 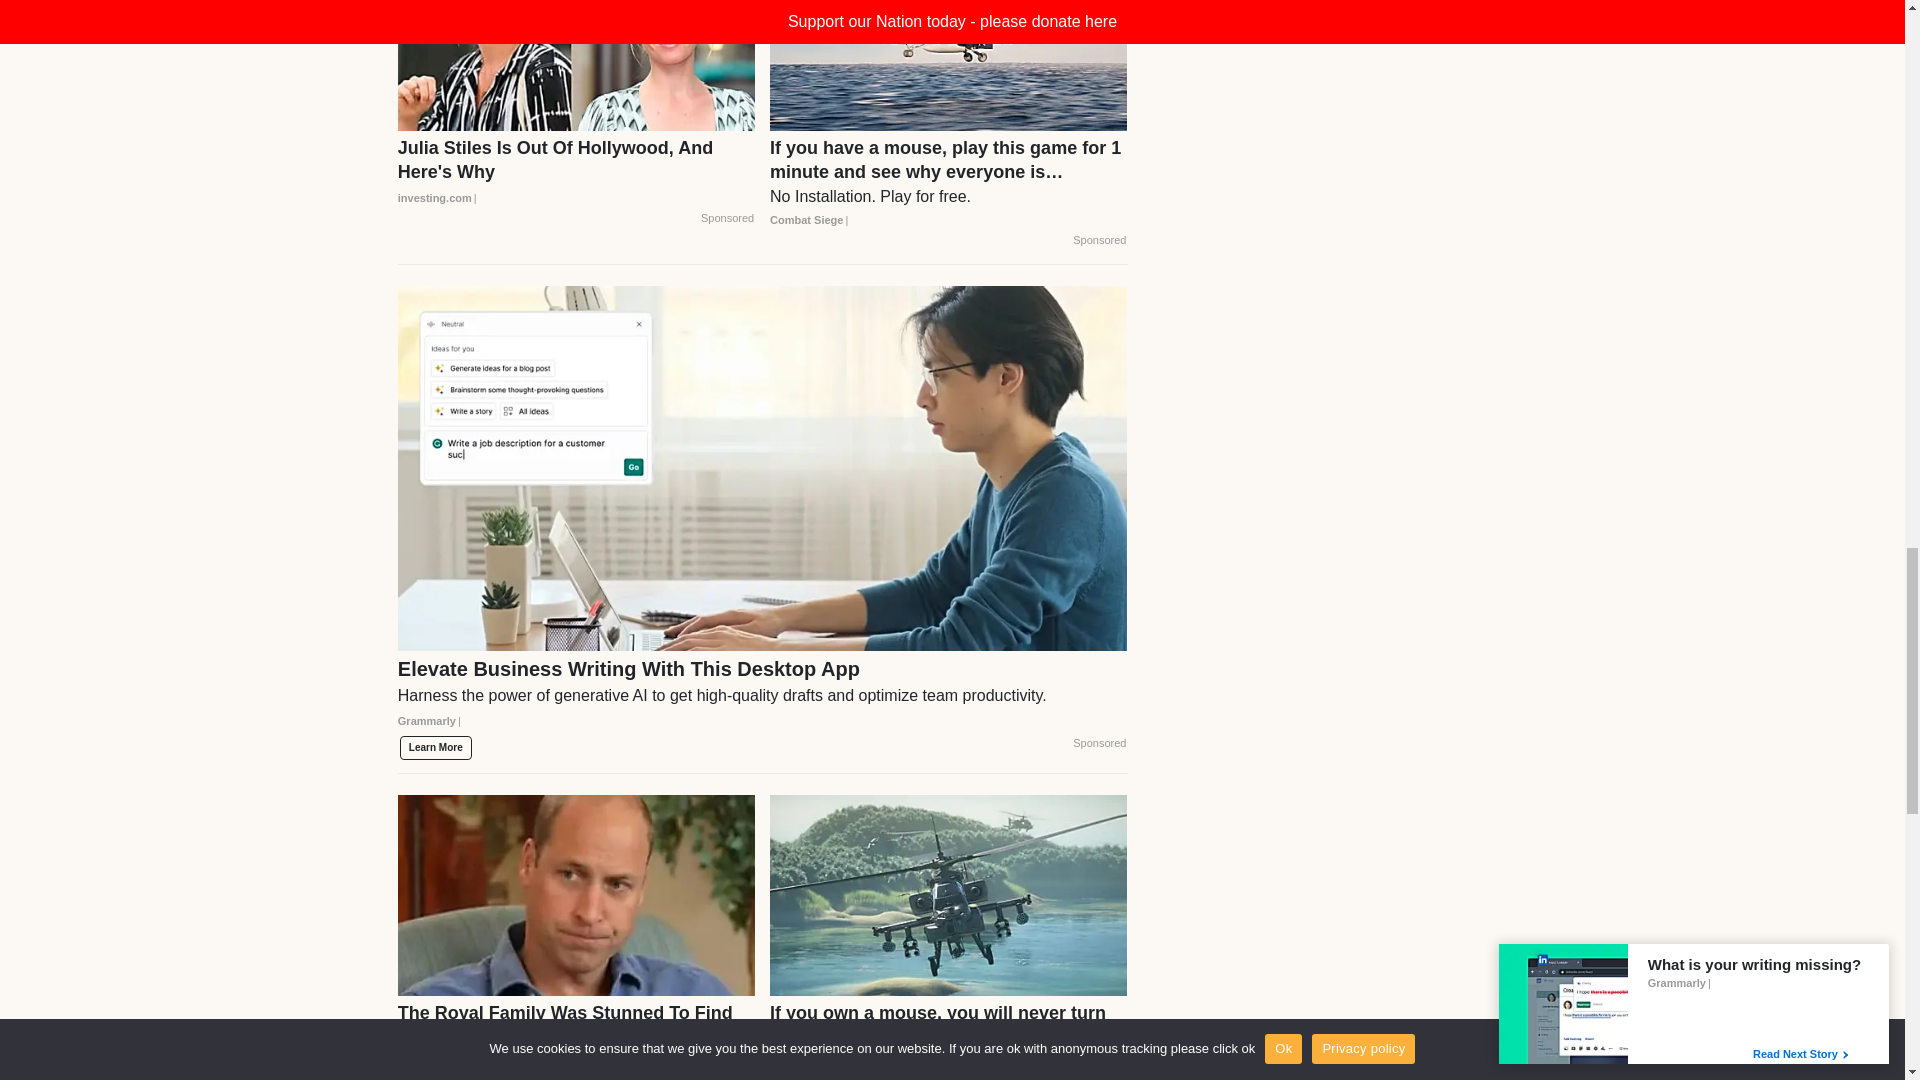 What do you see at coordinates (576, 172) in the screenshot?
I see `Julia Stiles Is Out Of Hollywood, And Here's Why` at bounding box center [576, 172].